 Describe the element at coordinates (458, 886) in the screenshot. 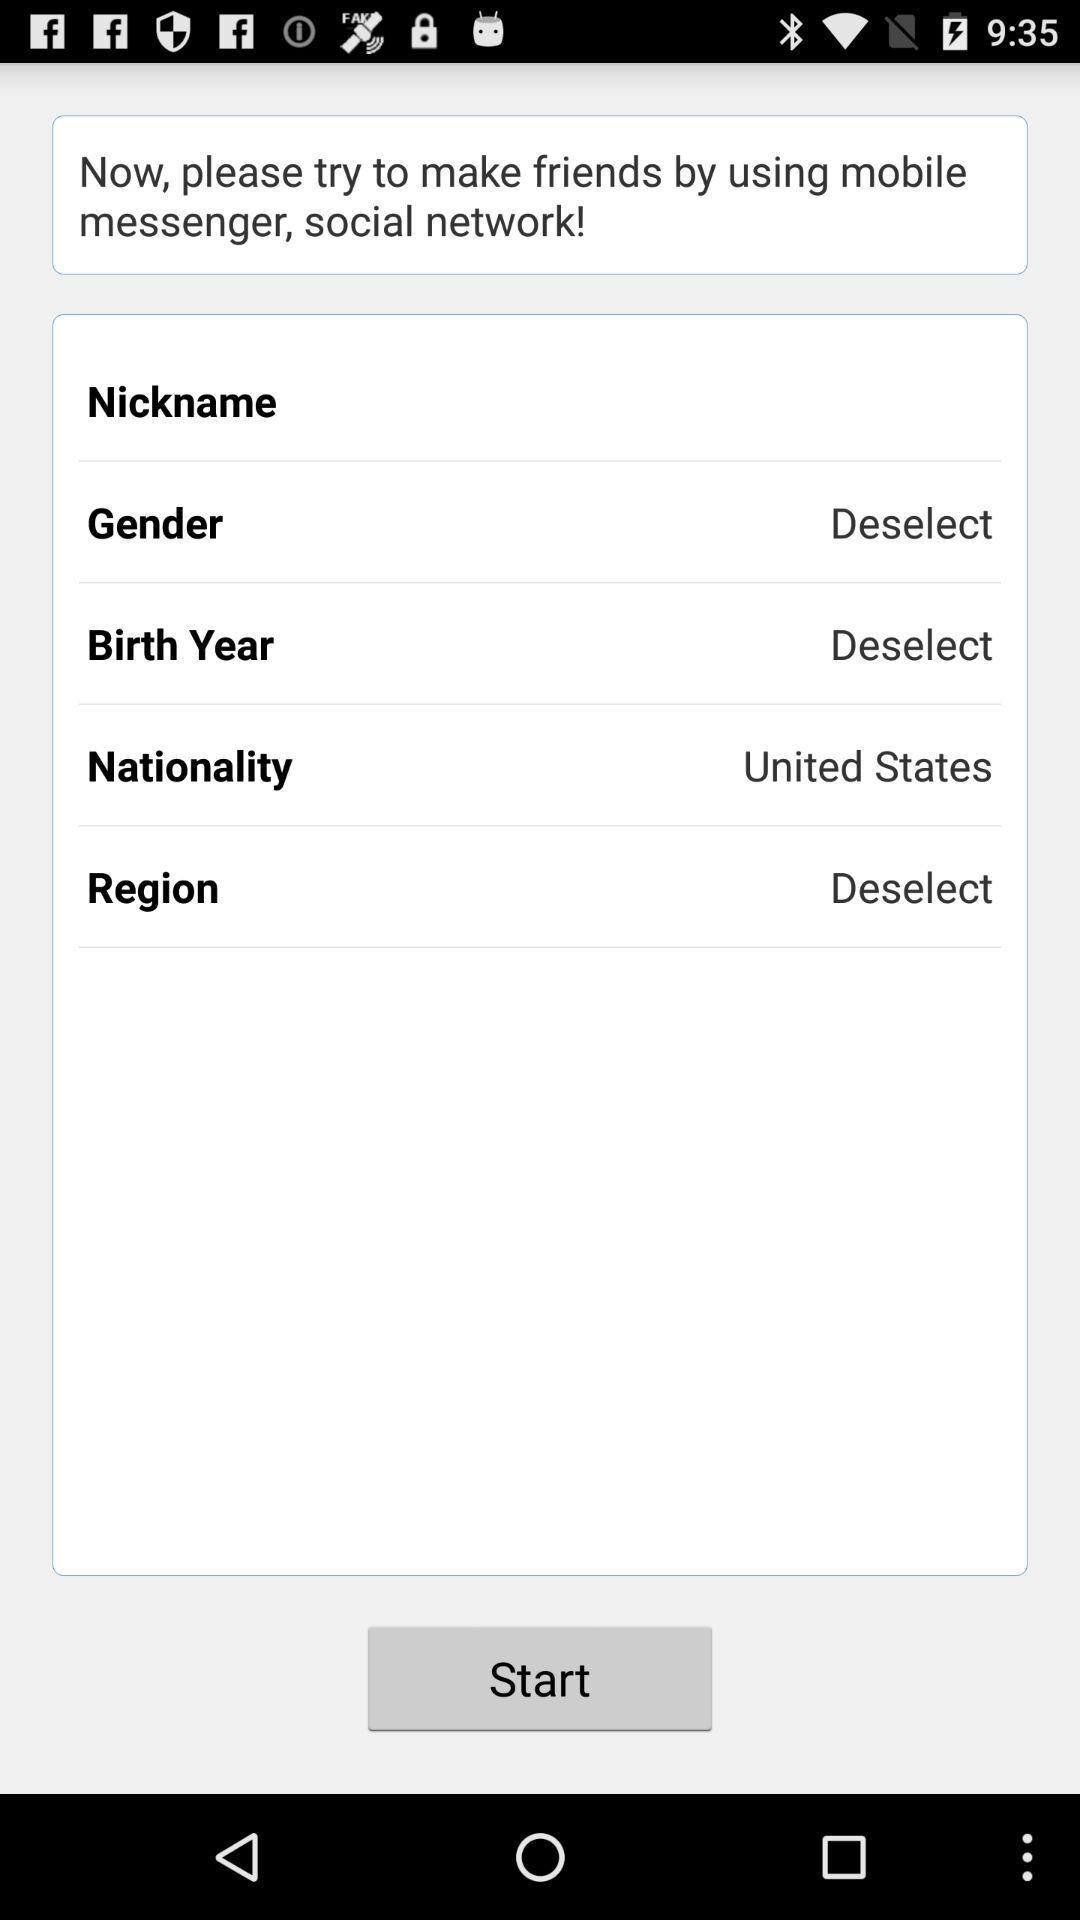

I see `swipe until region` at that location.